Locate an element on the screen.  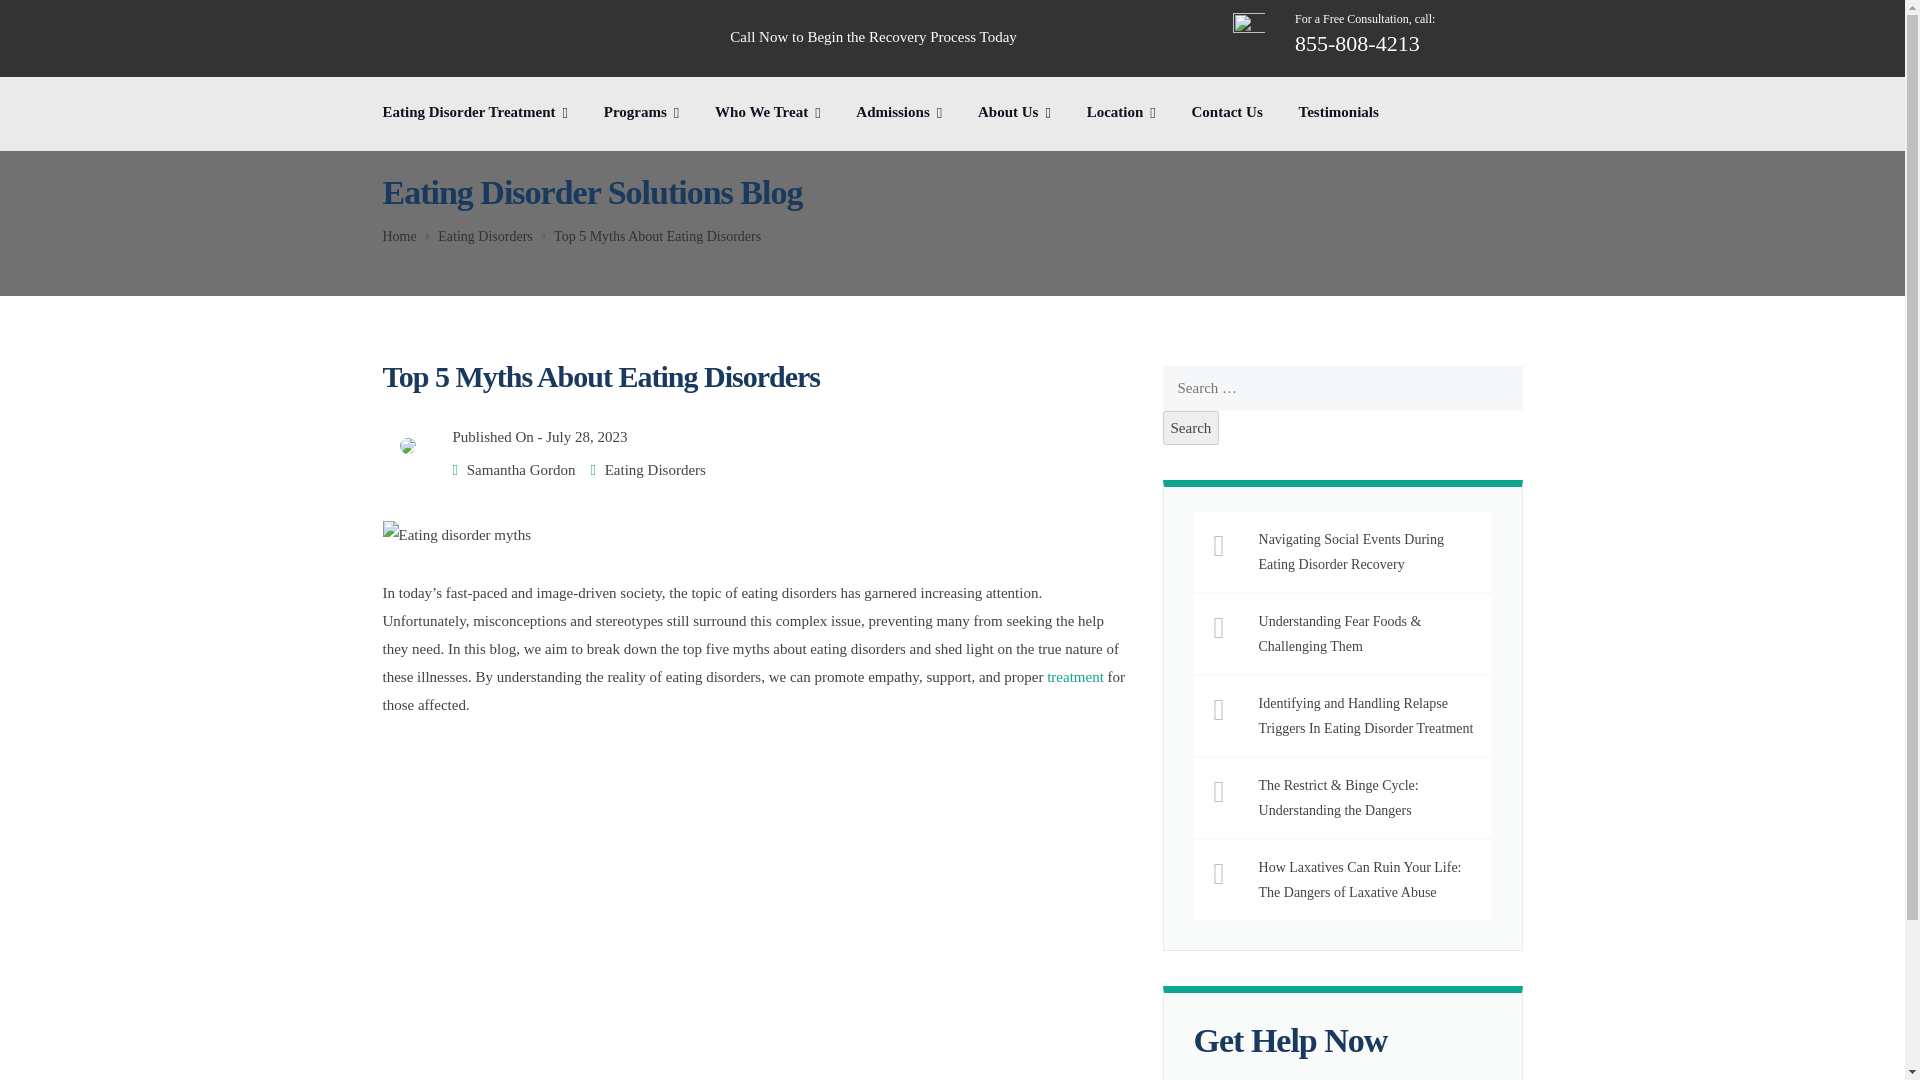
Programs is located at coordinates (475, 117).